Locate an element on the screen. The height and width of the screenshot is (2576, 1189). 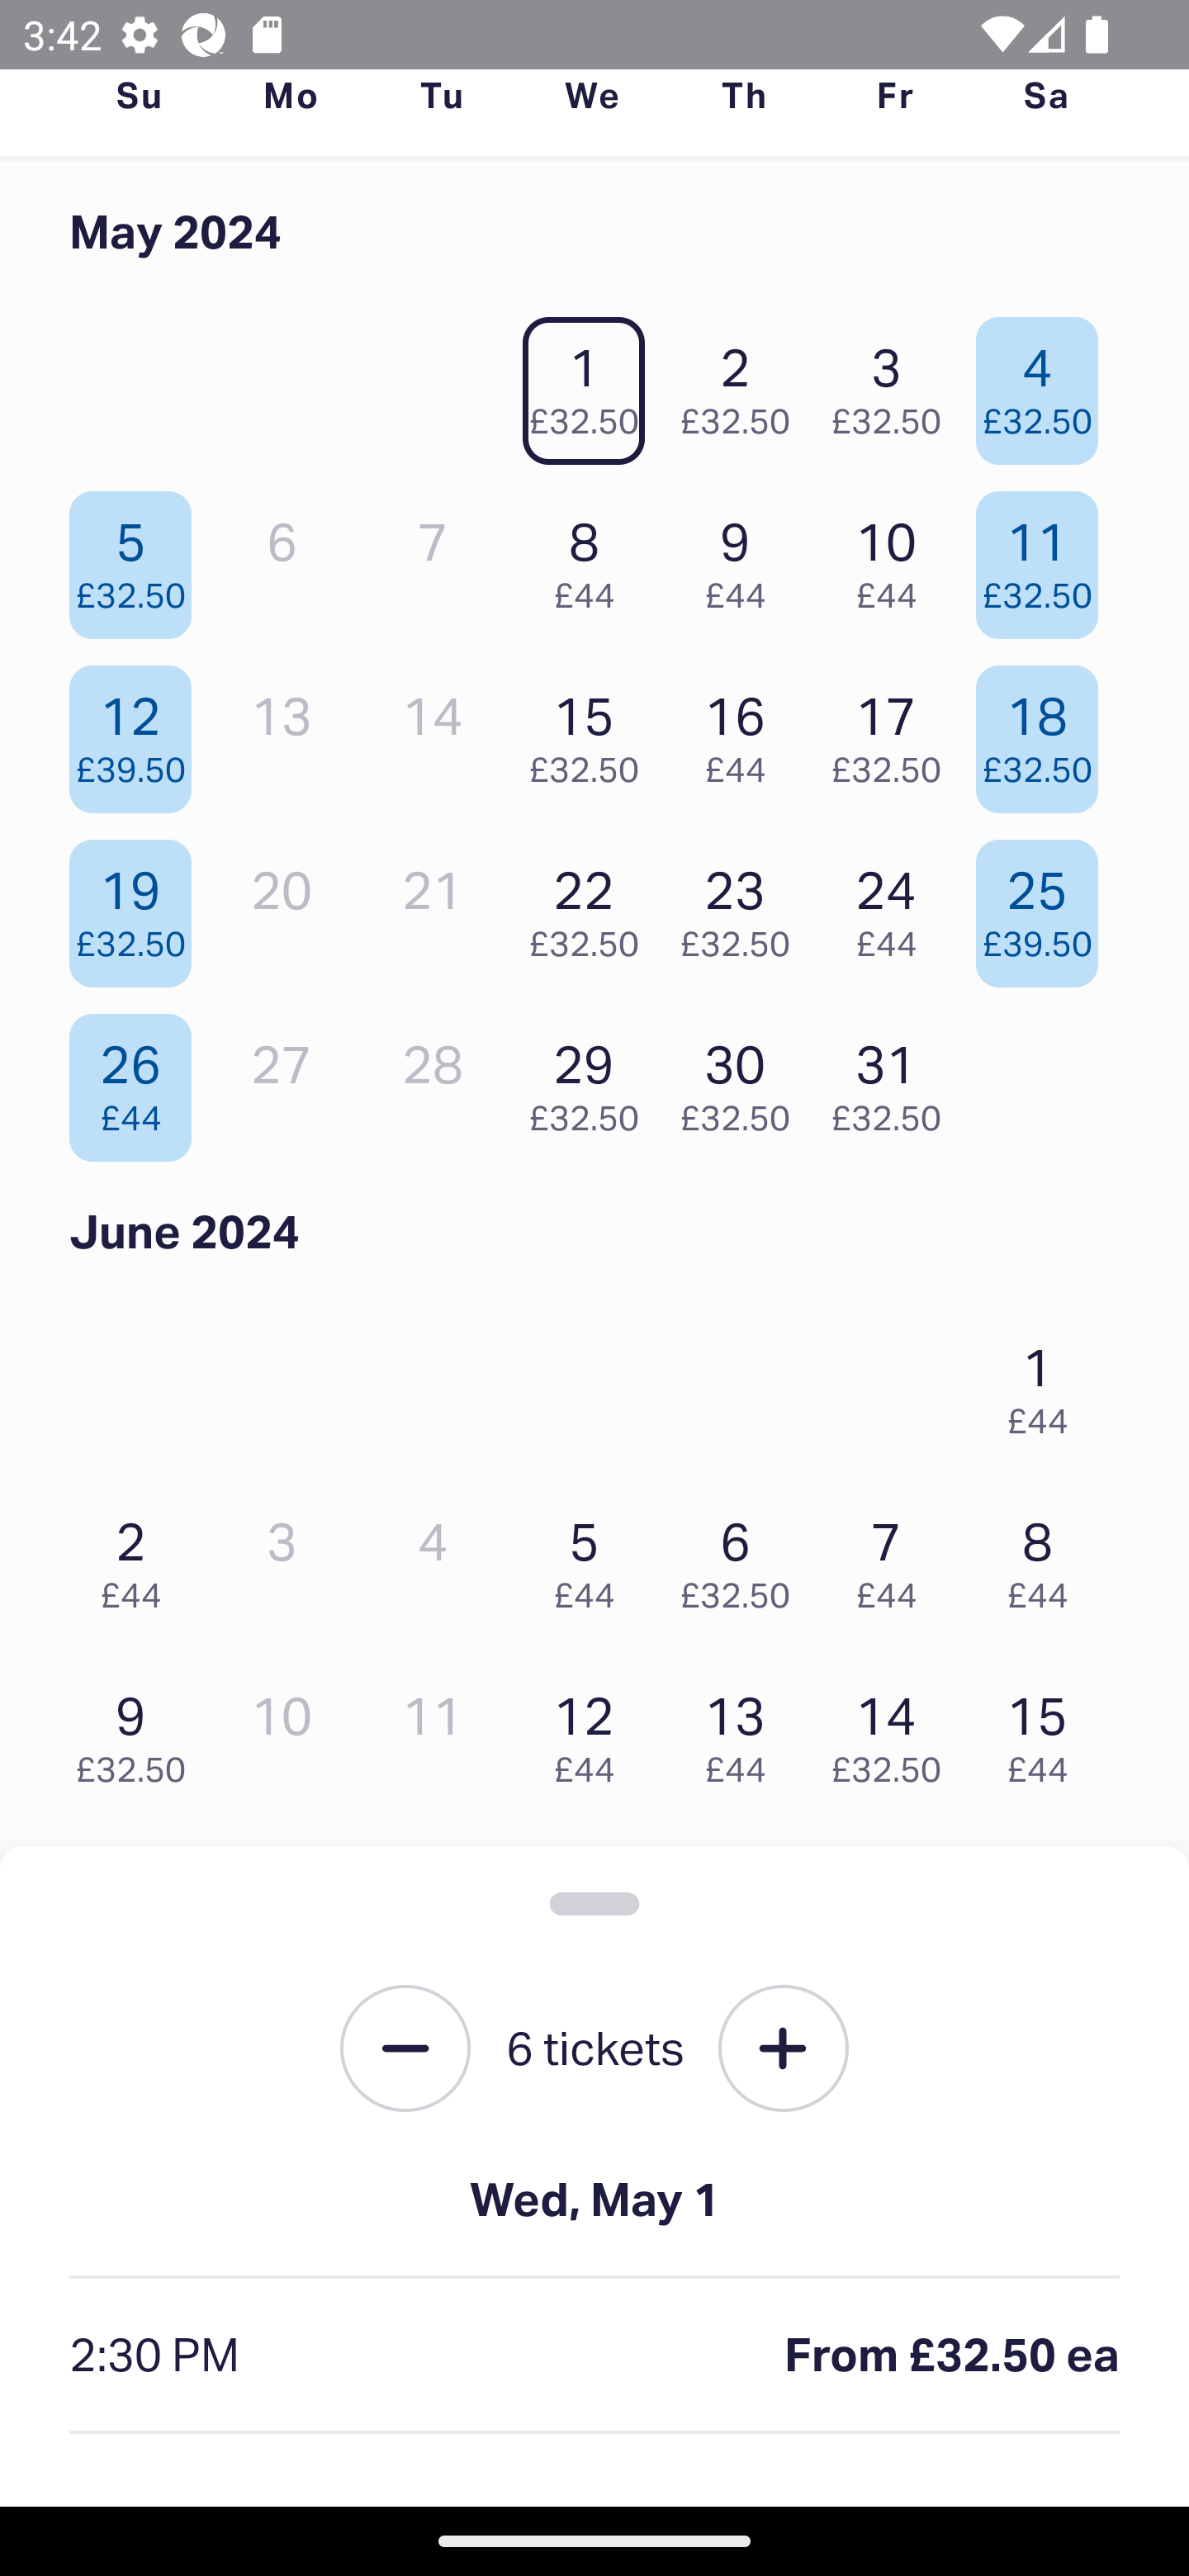
2 £44 is located at coordinates (139, 1557).